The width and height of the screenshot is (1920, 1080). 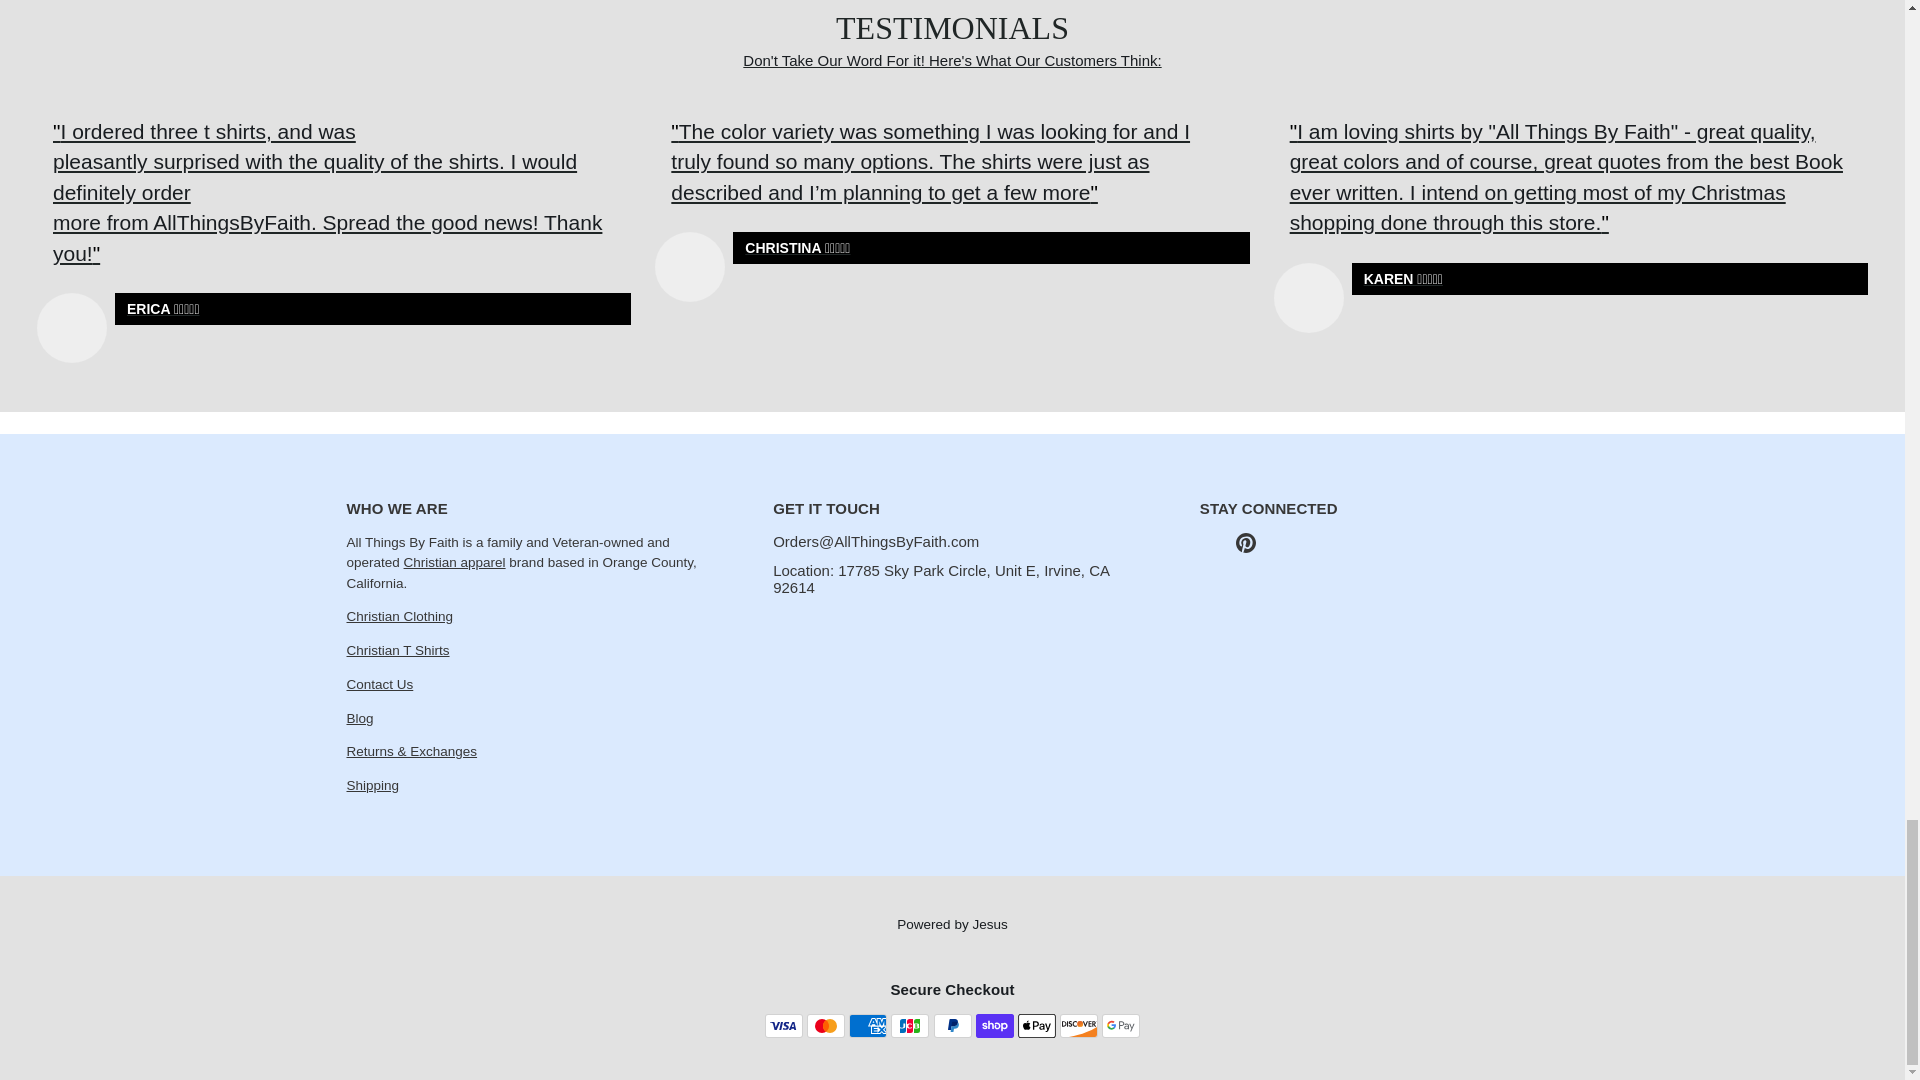 I want to click on Christian T Shirts, so click(x=397, y=650).